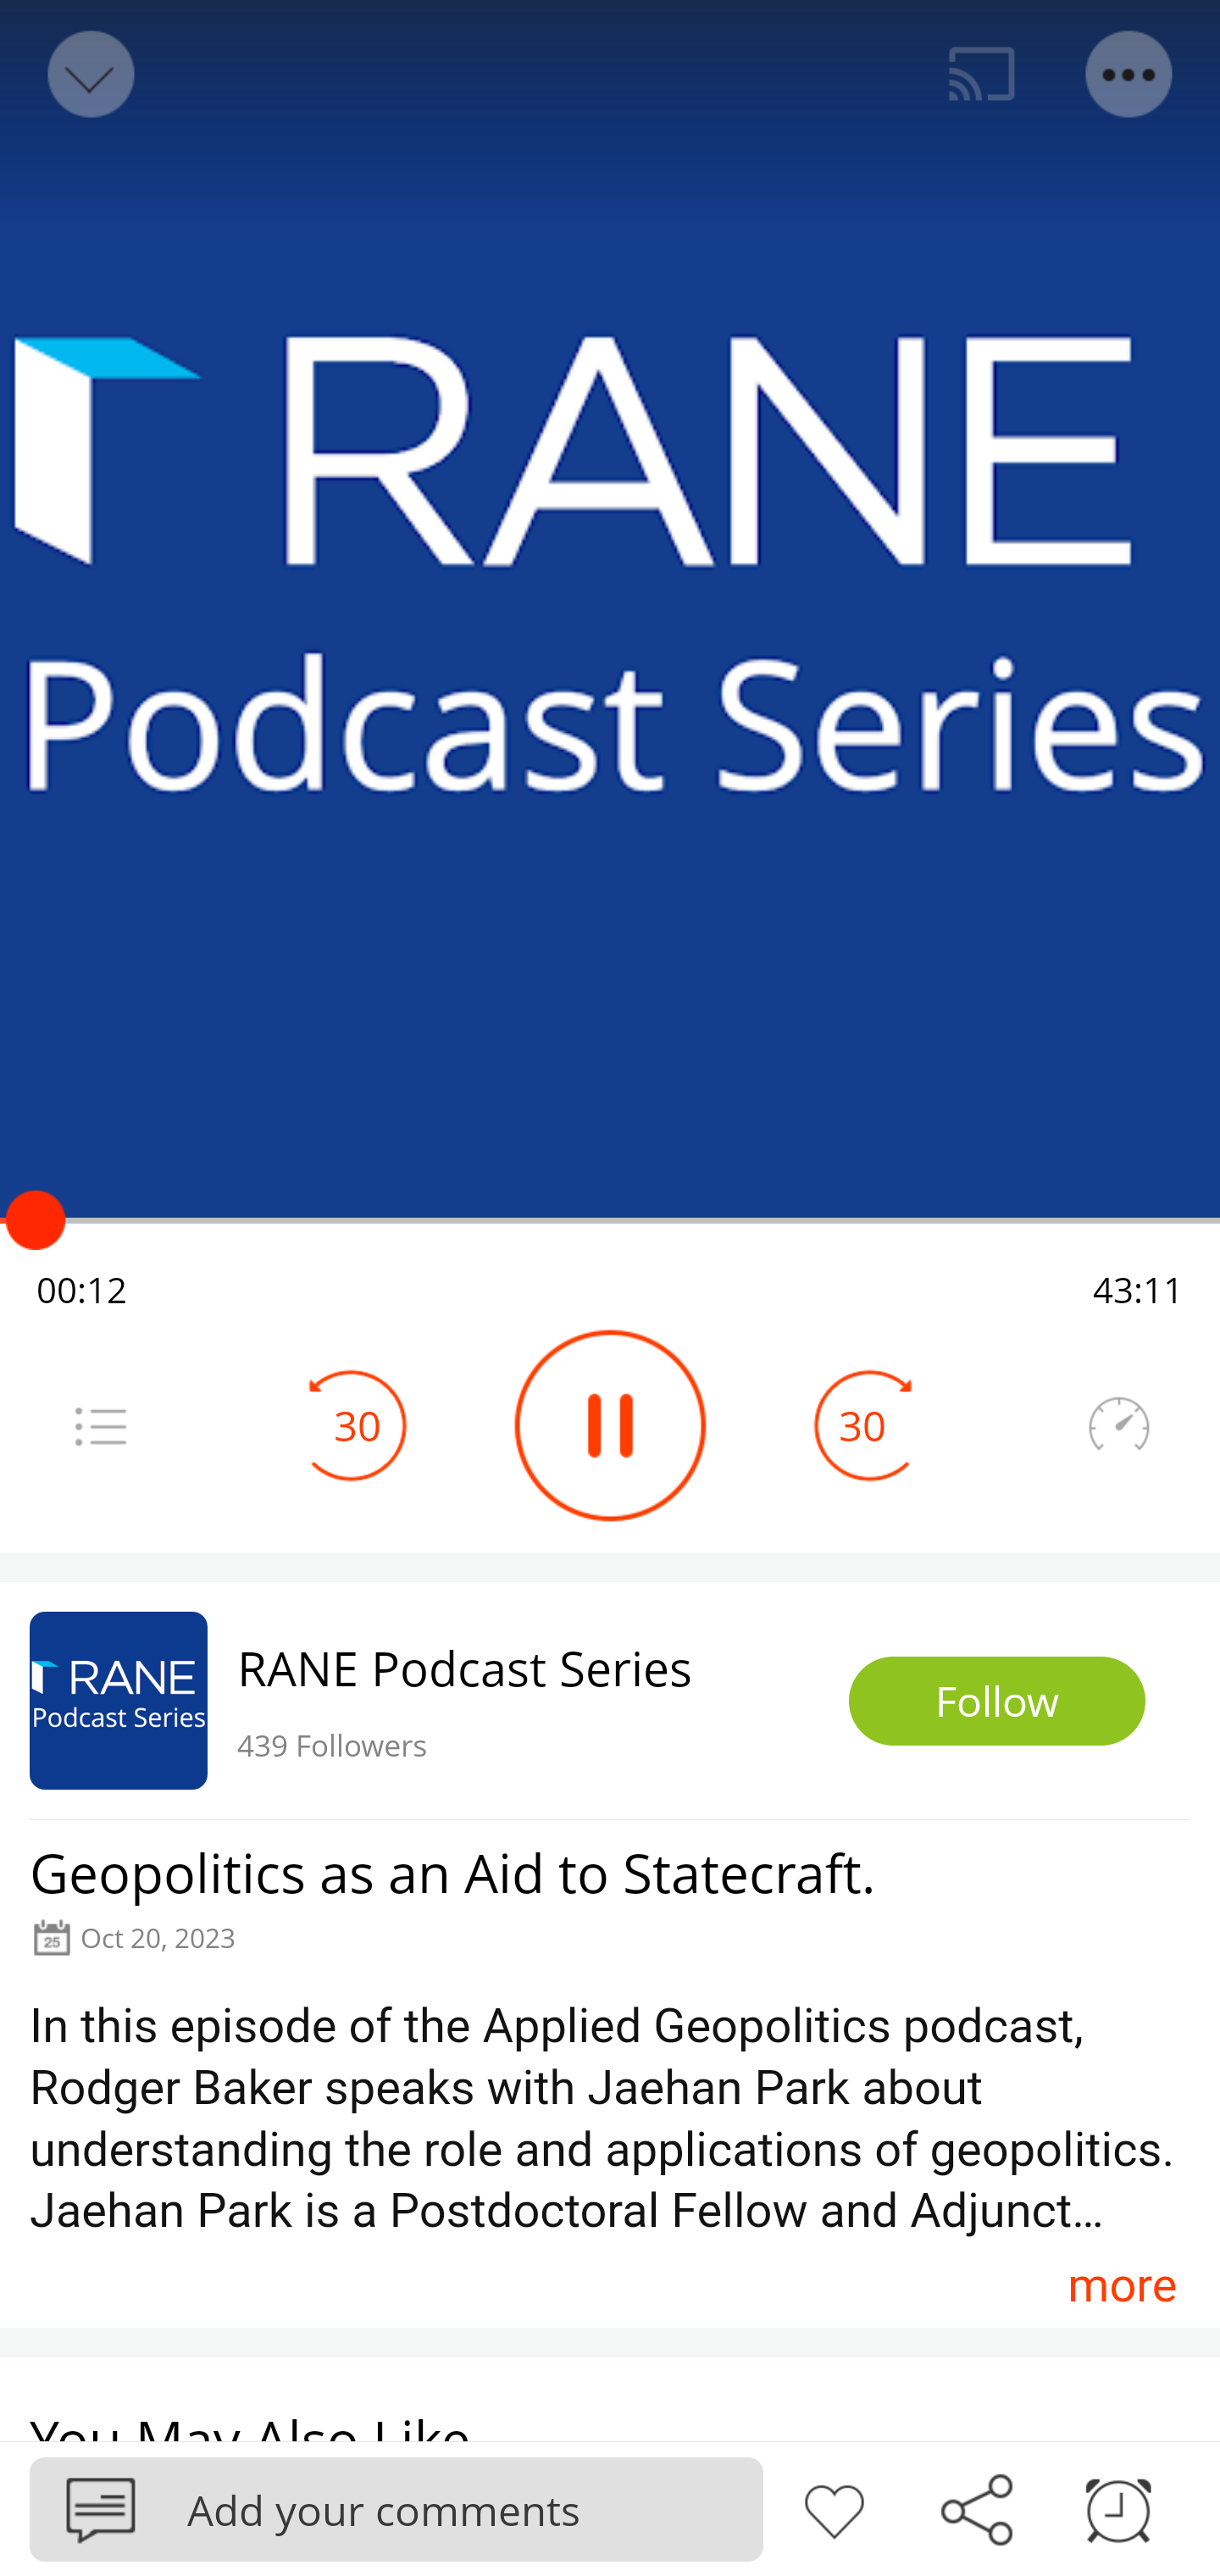  I want to click on Menu, so click(100, 1425).